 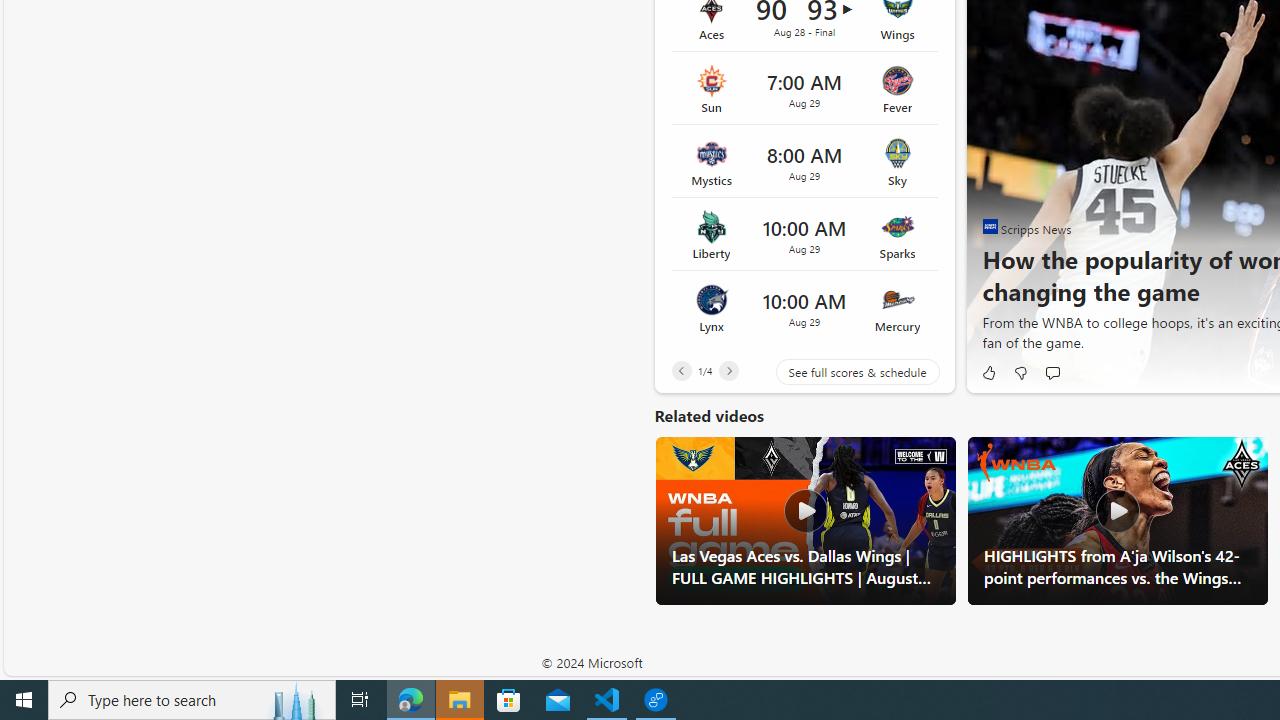 What do you see at coordinates (990, 226) in the screenshot?
I see `Scripps News` at bounding box center [990, 226].